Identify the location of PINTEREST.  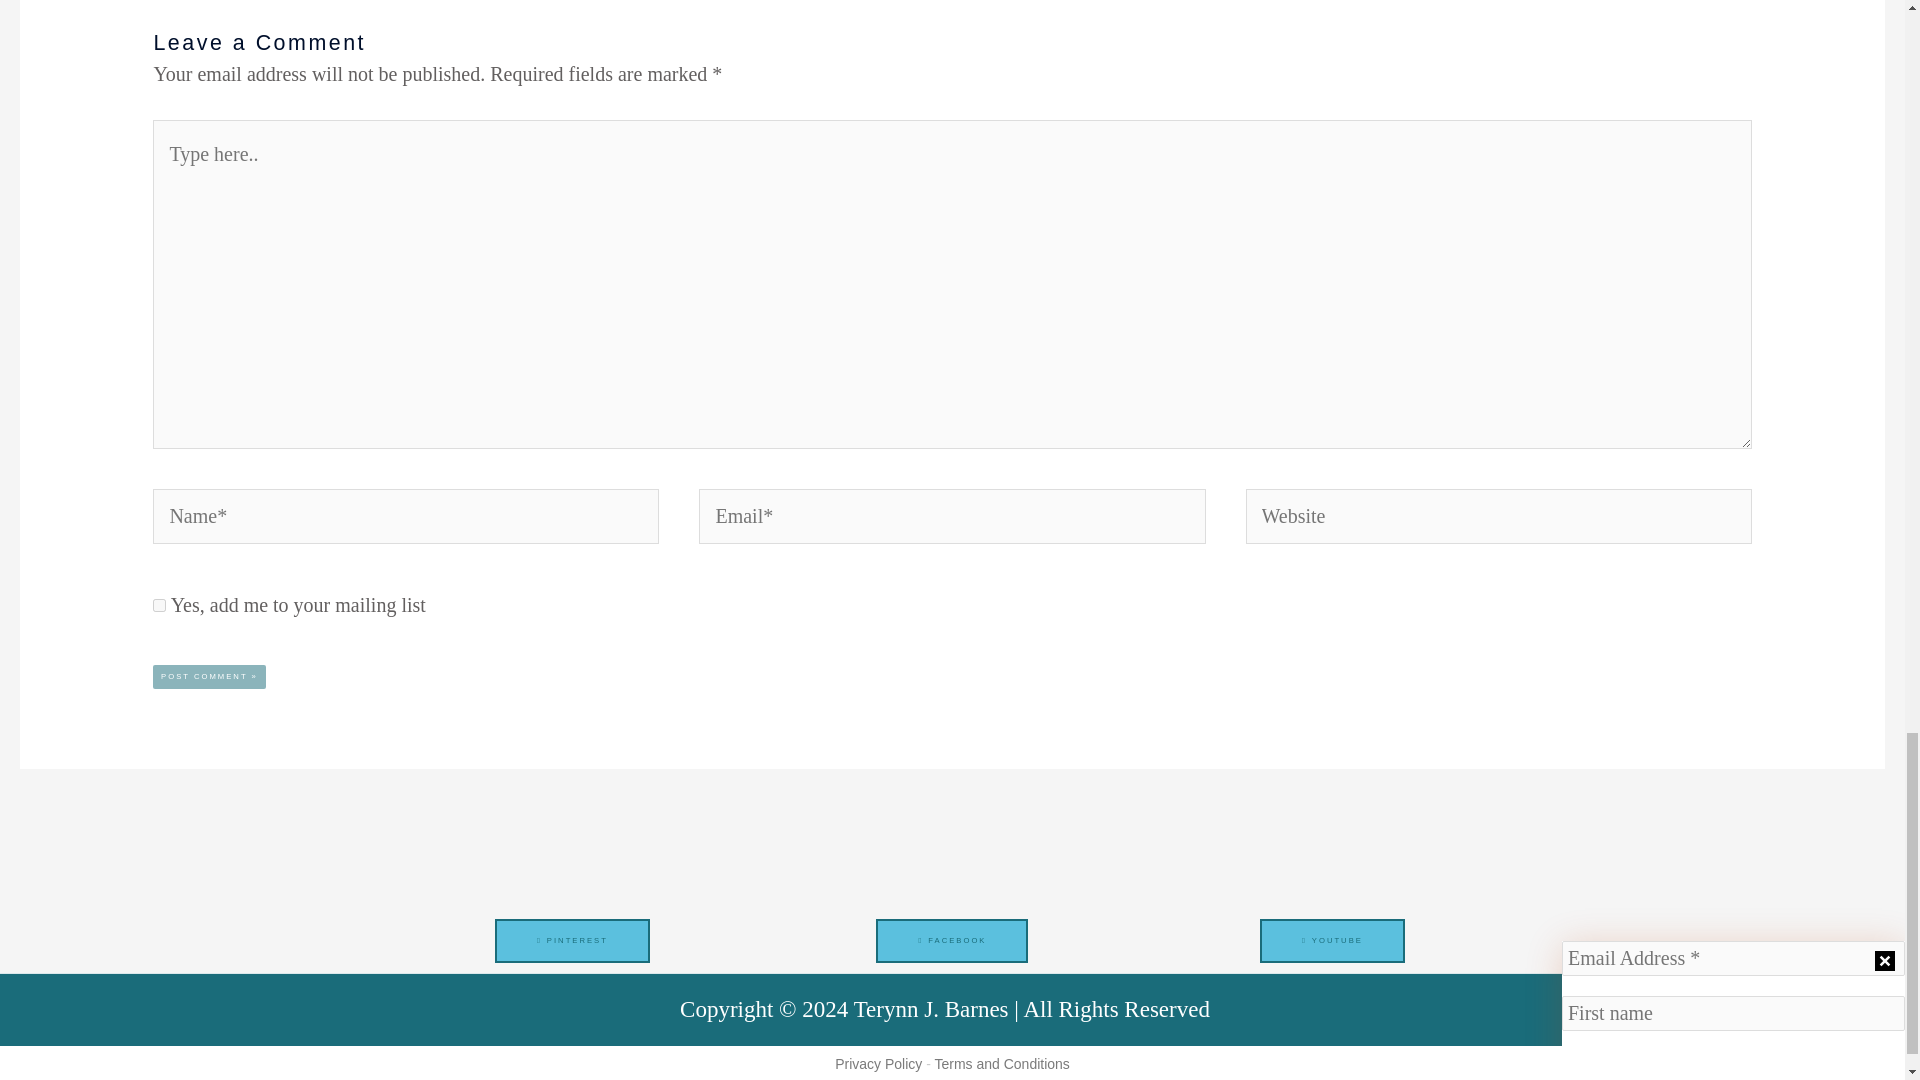
(572, 941).